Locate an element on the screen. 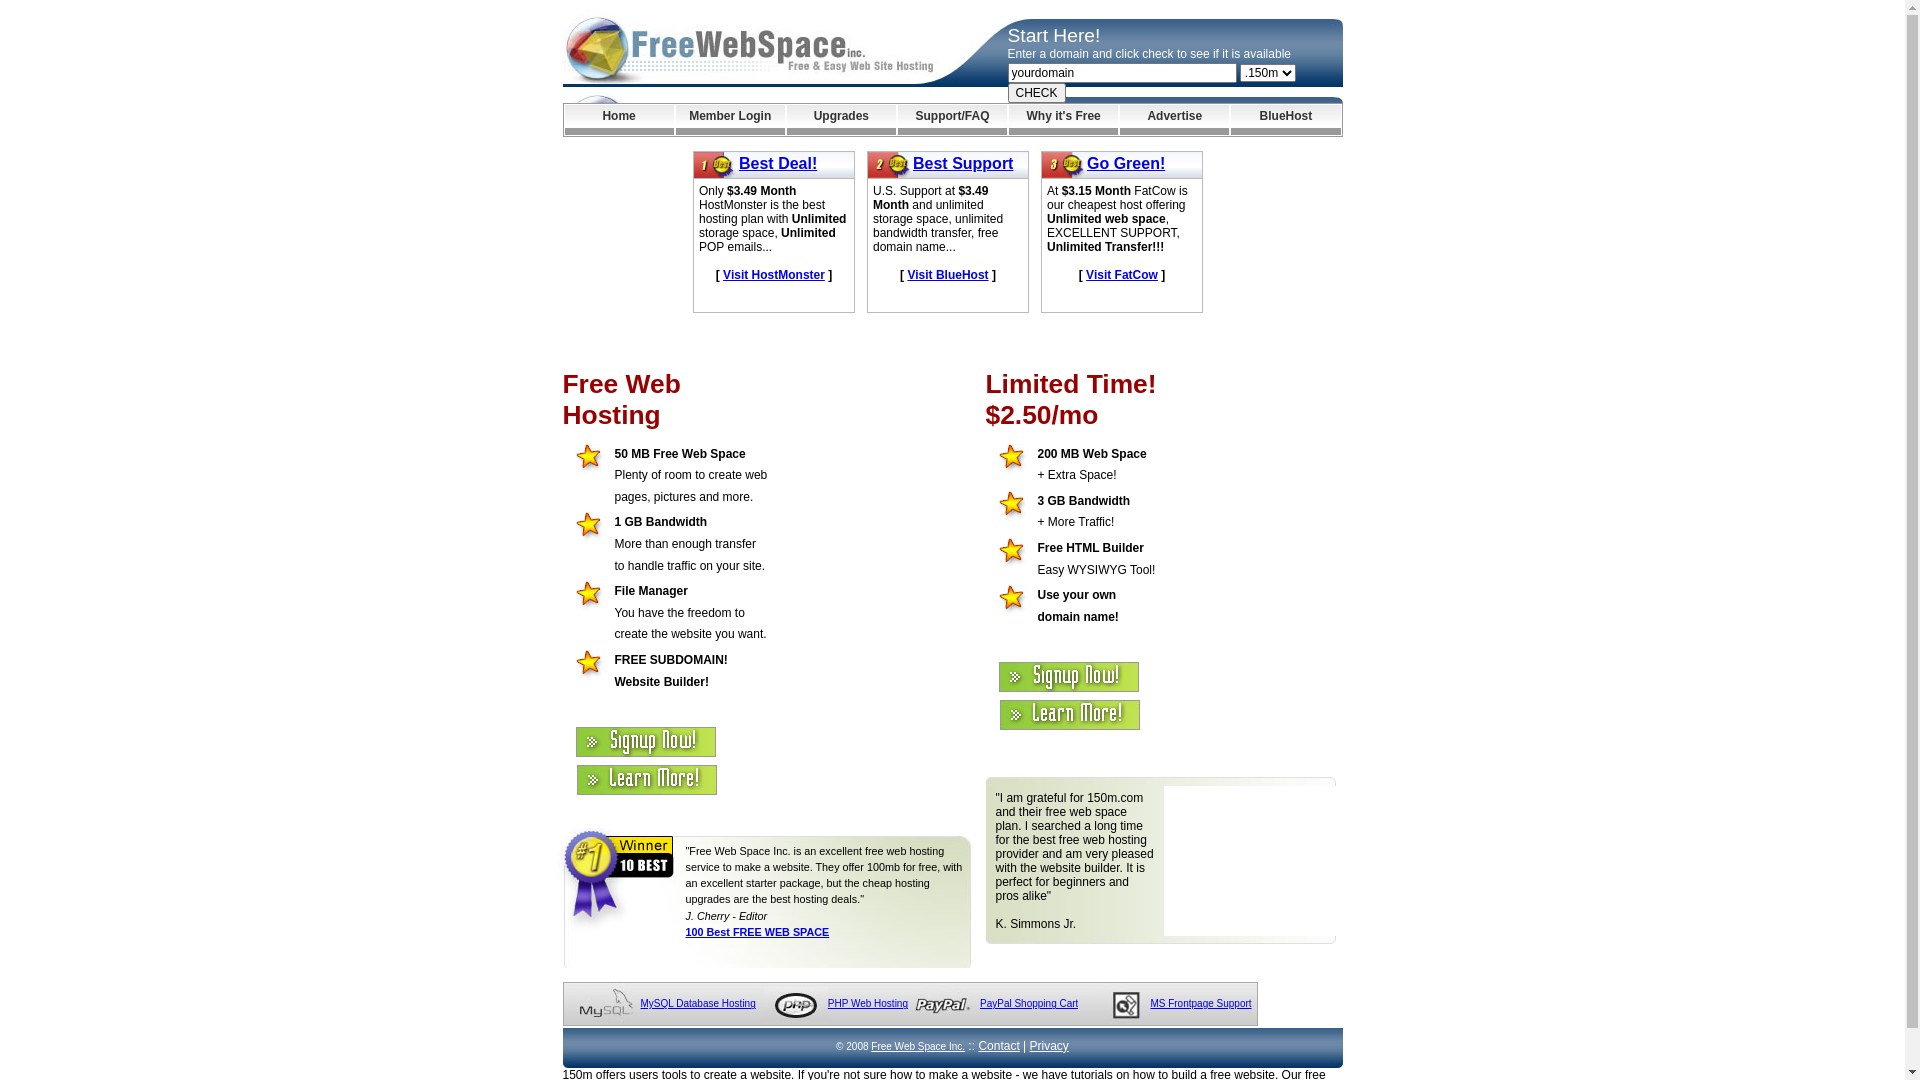 The width and height of the screenshot is (1920, 1080). MySQL Database Hosting is located at coordinates (698, 1004).